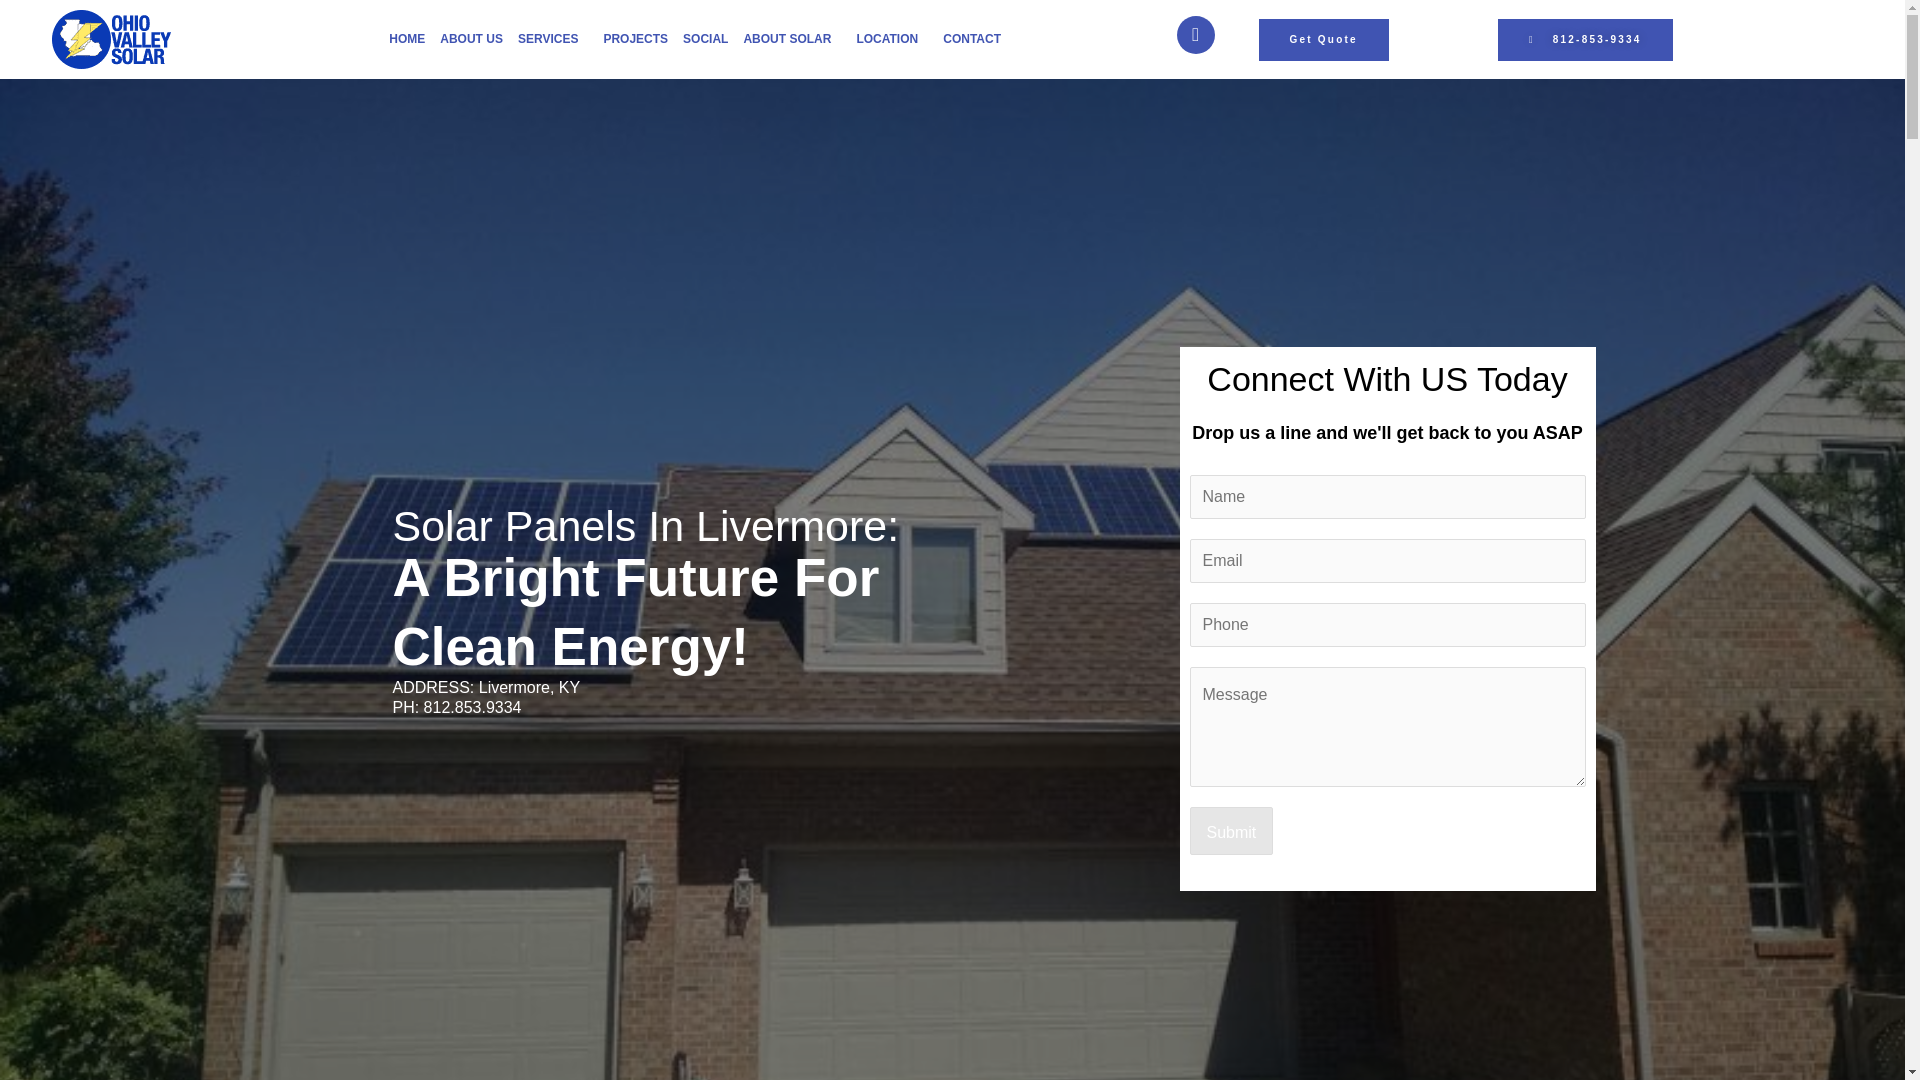  Describe the element at coordinates (406, 38) in the screenshot. I see `HOME` at that location.